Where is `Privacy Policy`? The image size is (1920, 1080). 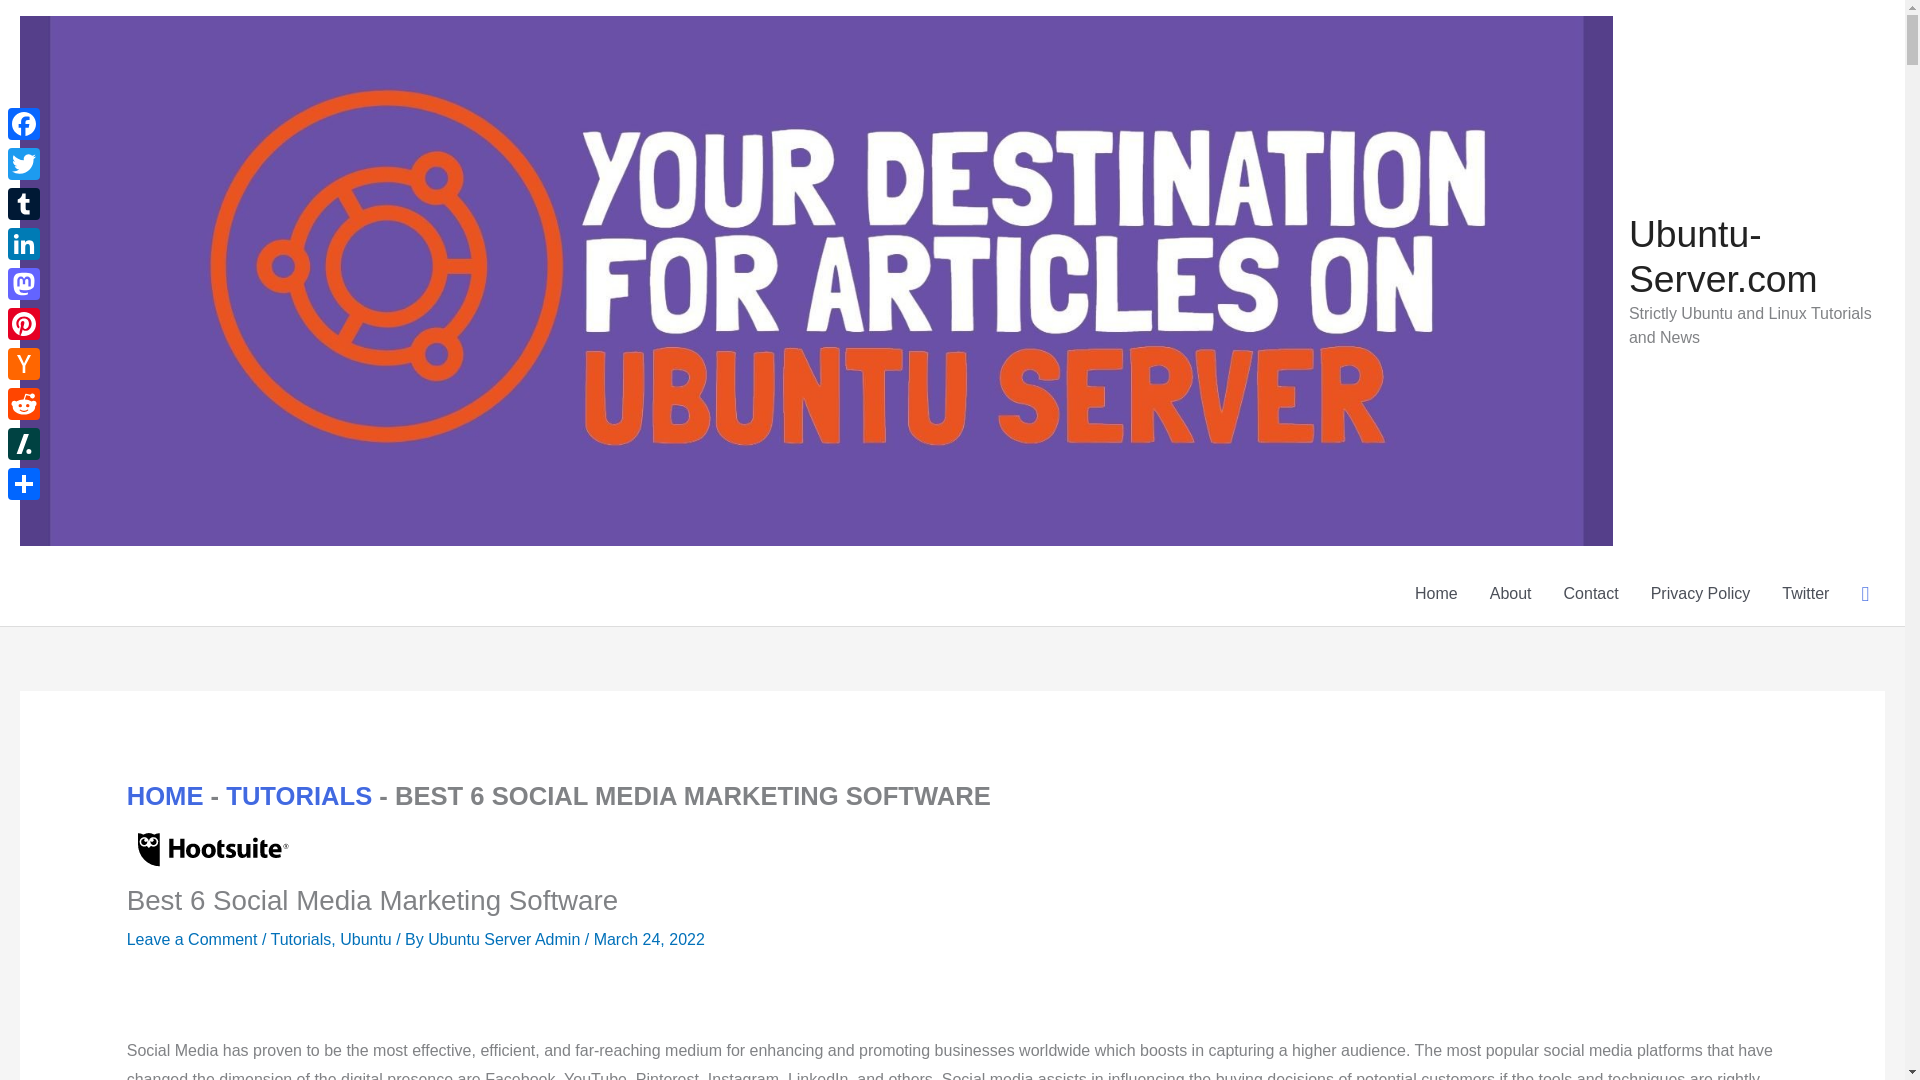 Privacy Policy is located at coordinates (1700, 594).